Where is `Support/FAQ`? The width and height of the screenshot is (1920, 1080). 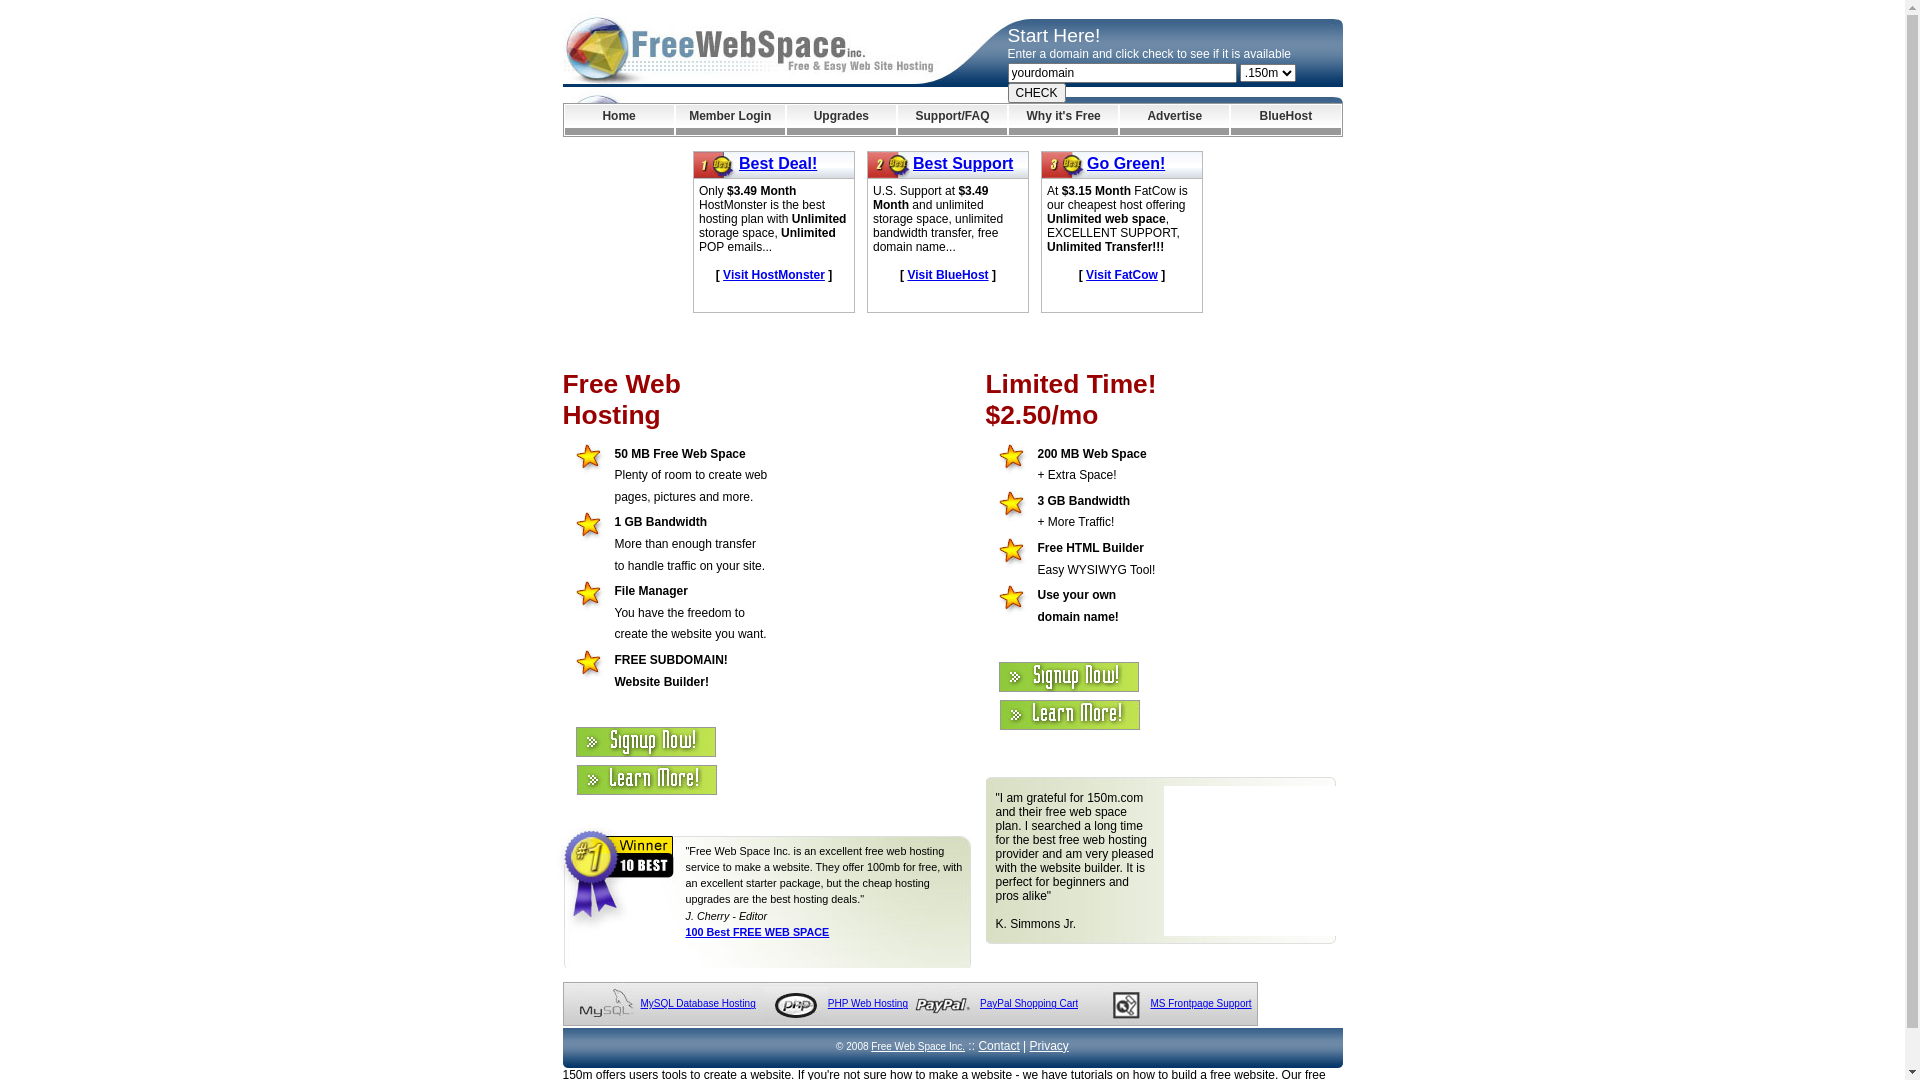
Support/FAQ is located at coordinates (952, 120).